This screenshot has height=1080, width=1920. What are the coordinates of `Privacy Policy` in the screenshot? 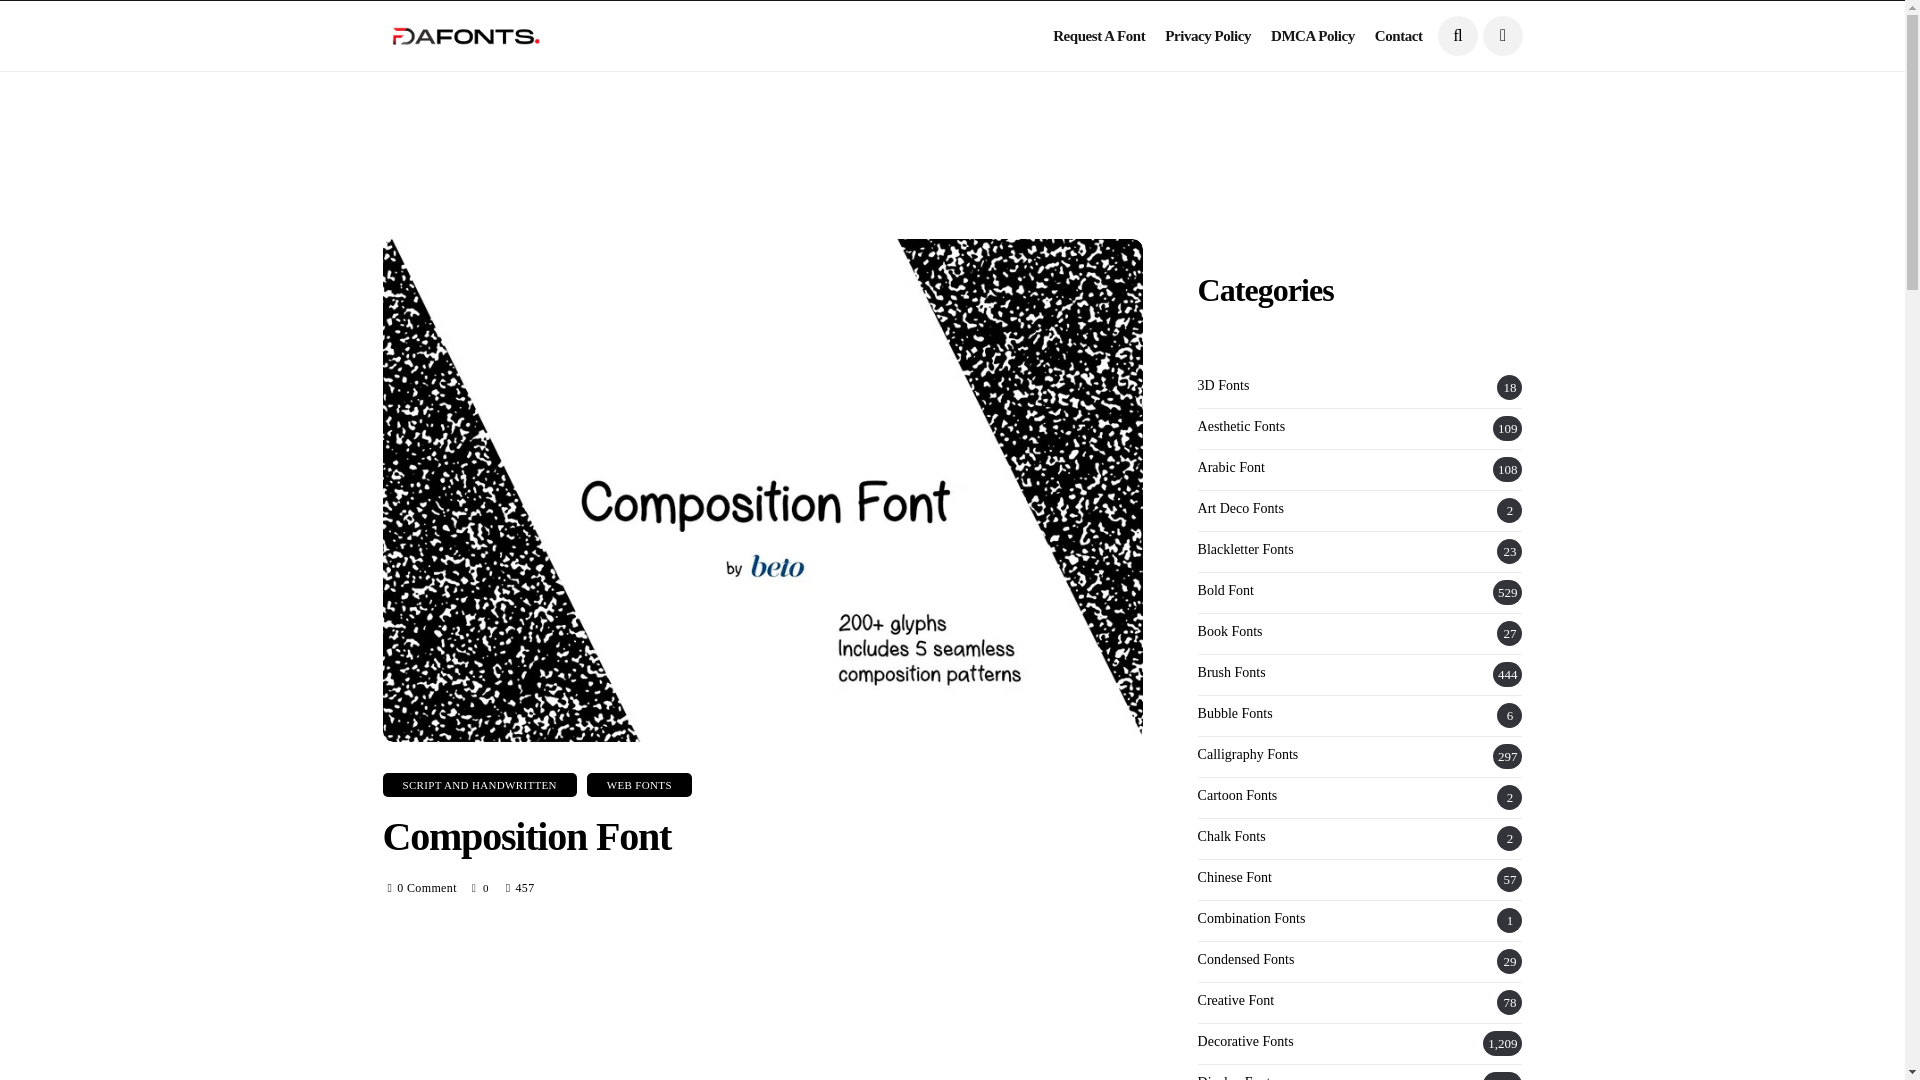 It's located at (1208, 36).